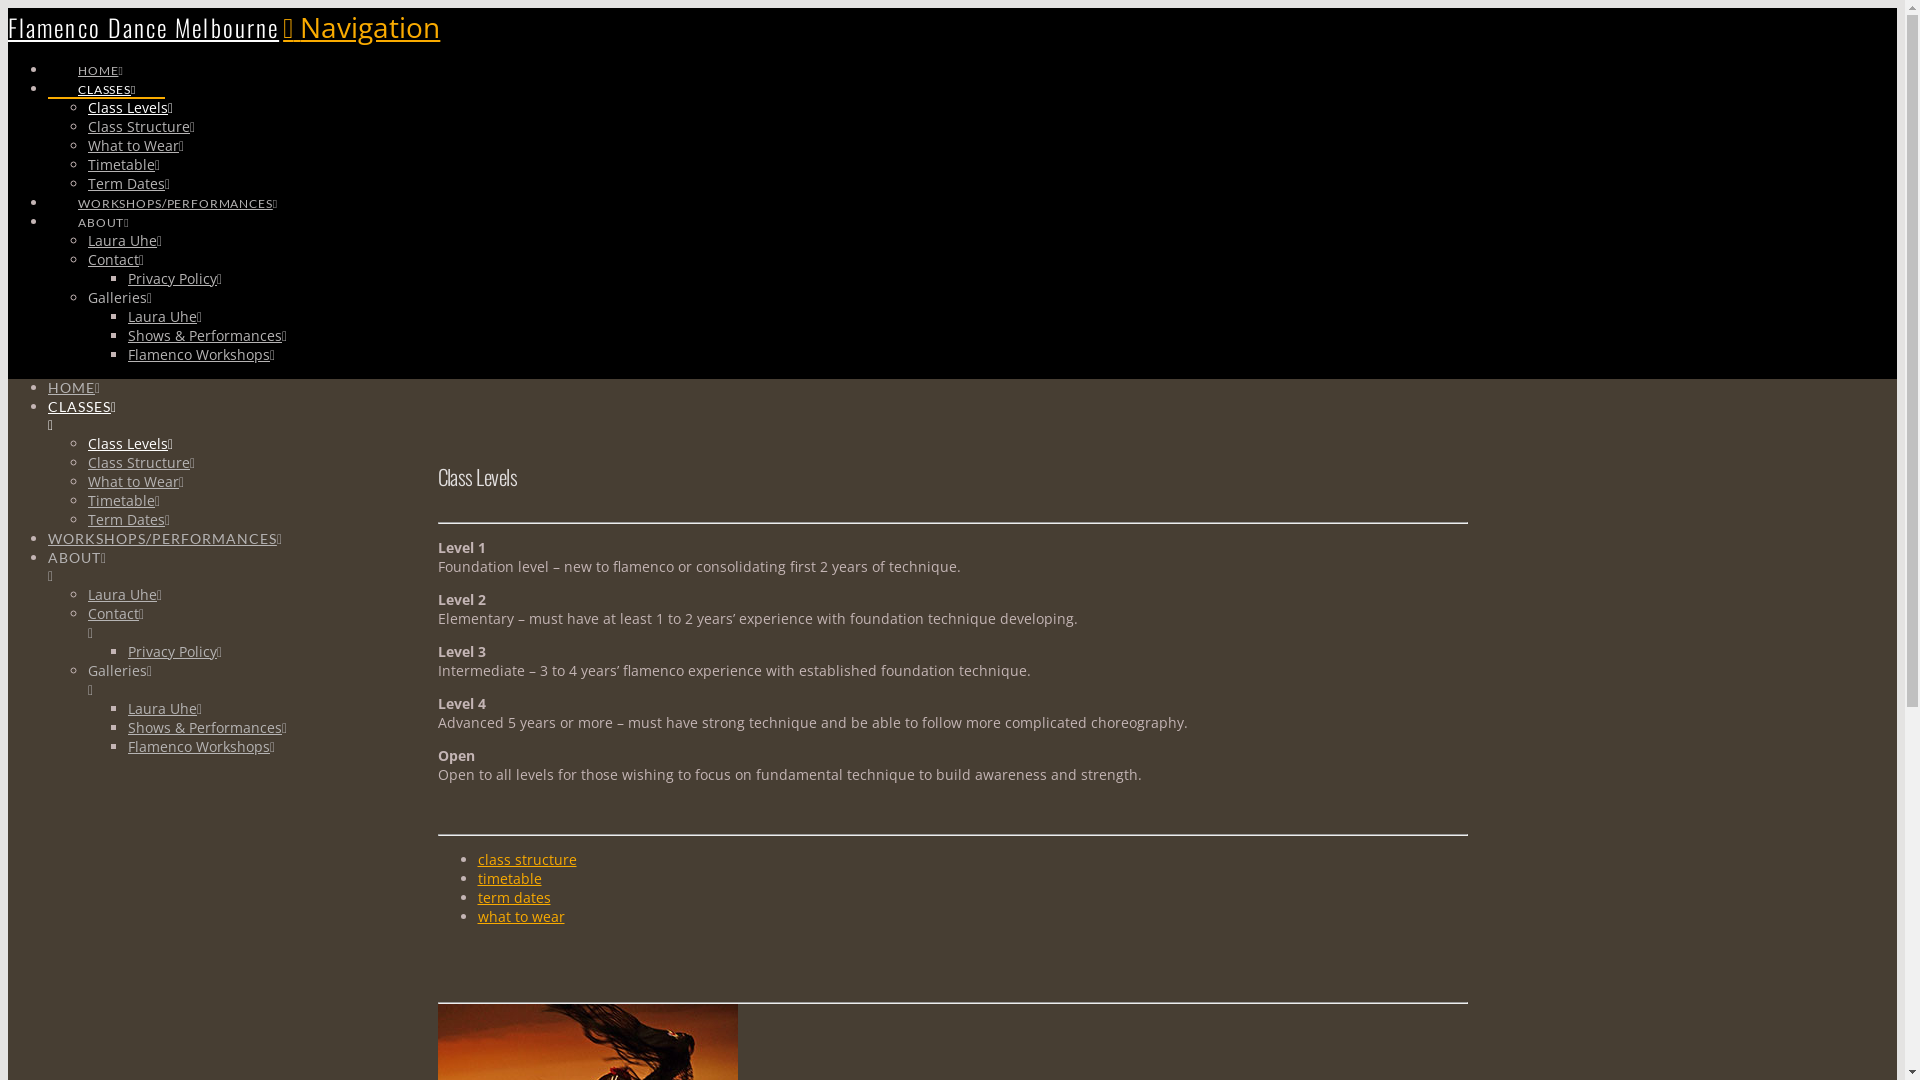 The image size is (1920, 1080). I want to click on Galleries, so click(563, 680).